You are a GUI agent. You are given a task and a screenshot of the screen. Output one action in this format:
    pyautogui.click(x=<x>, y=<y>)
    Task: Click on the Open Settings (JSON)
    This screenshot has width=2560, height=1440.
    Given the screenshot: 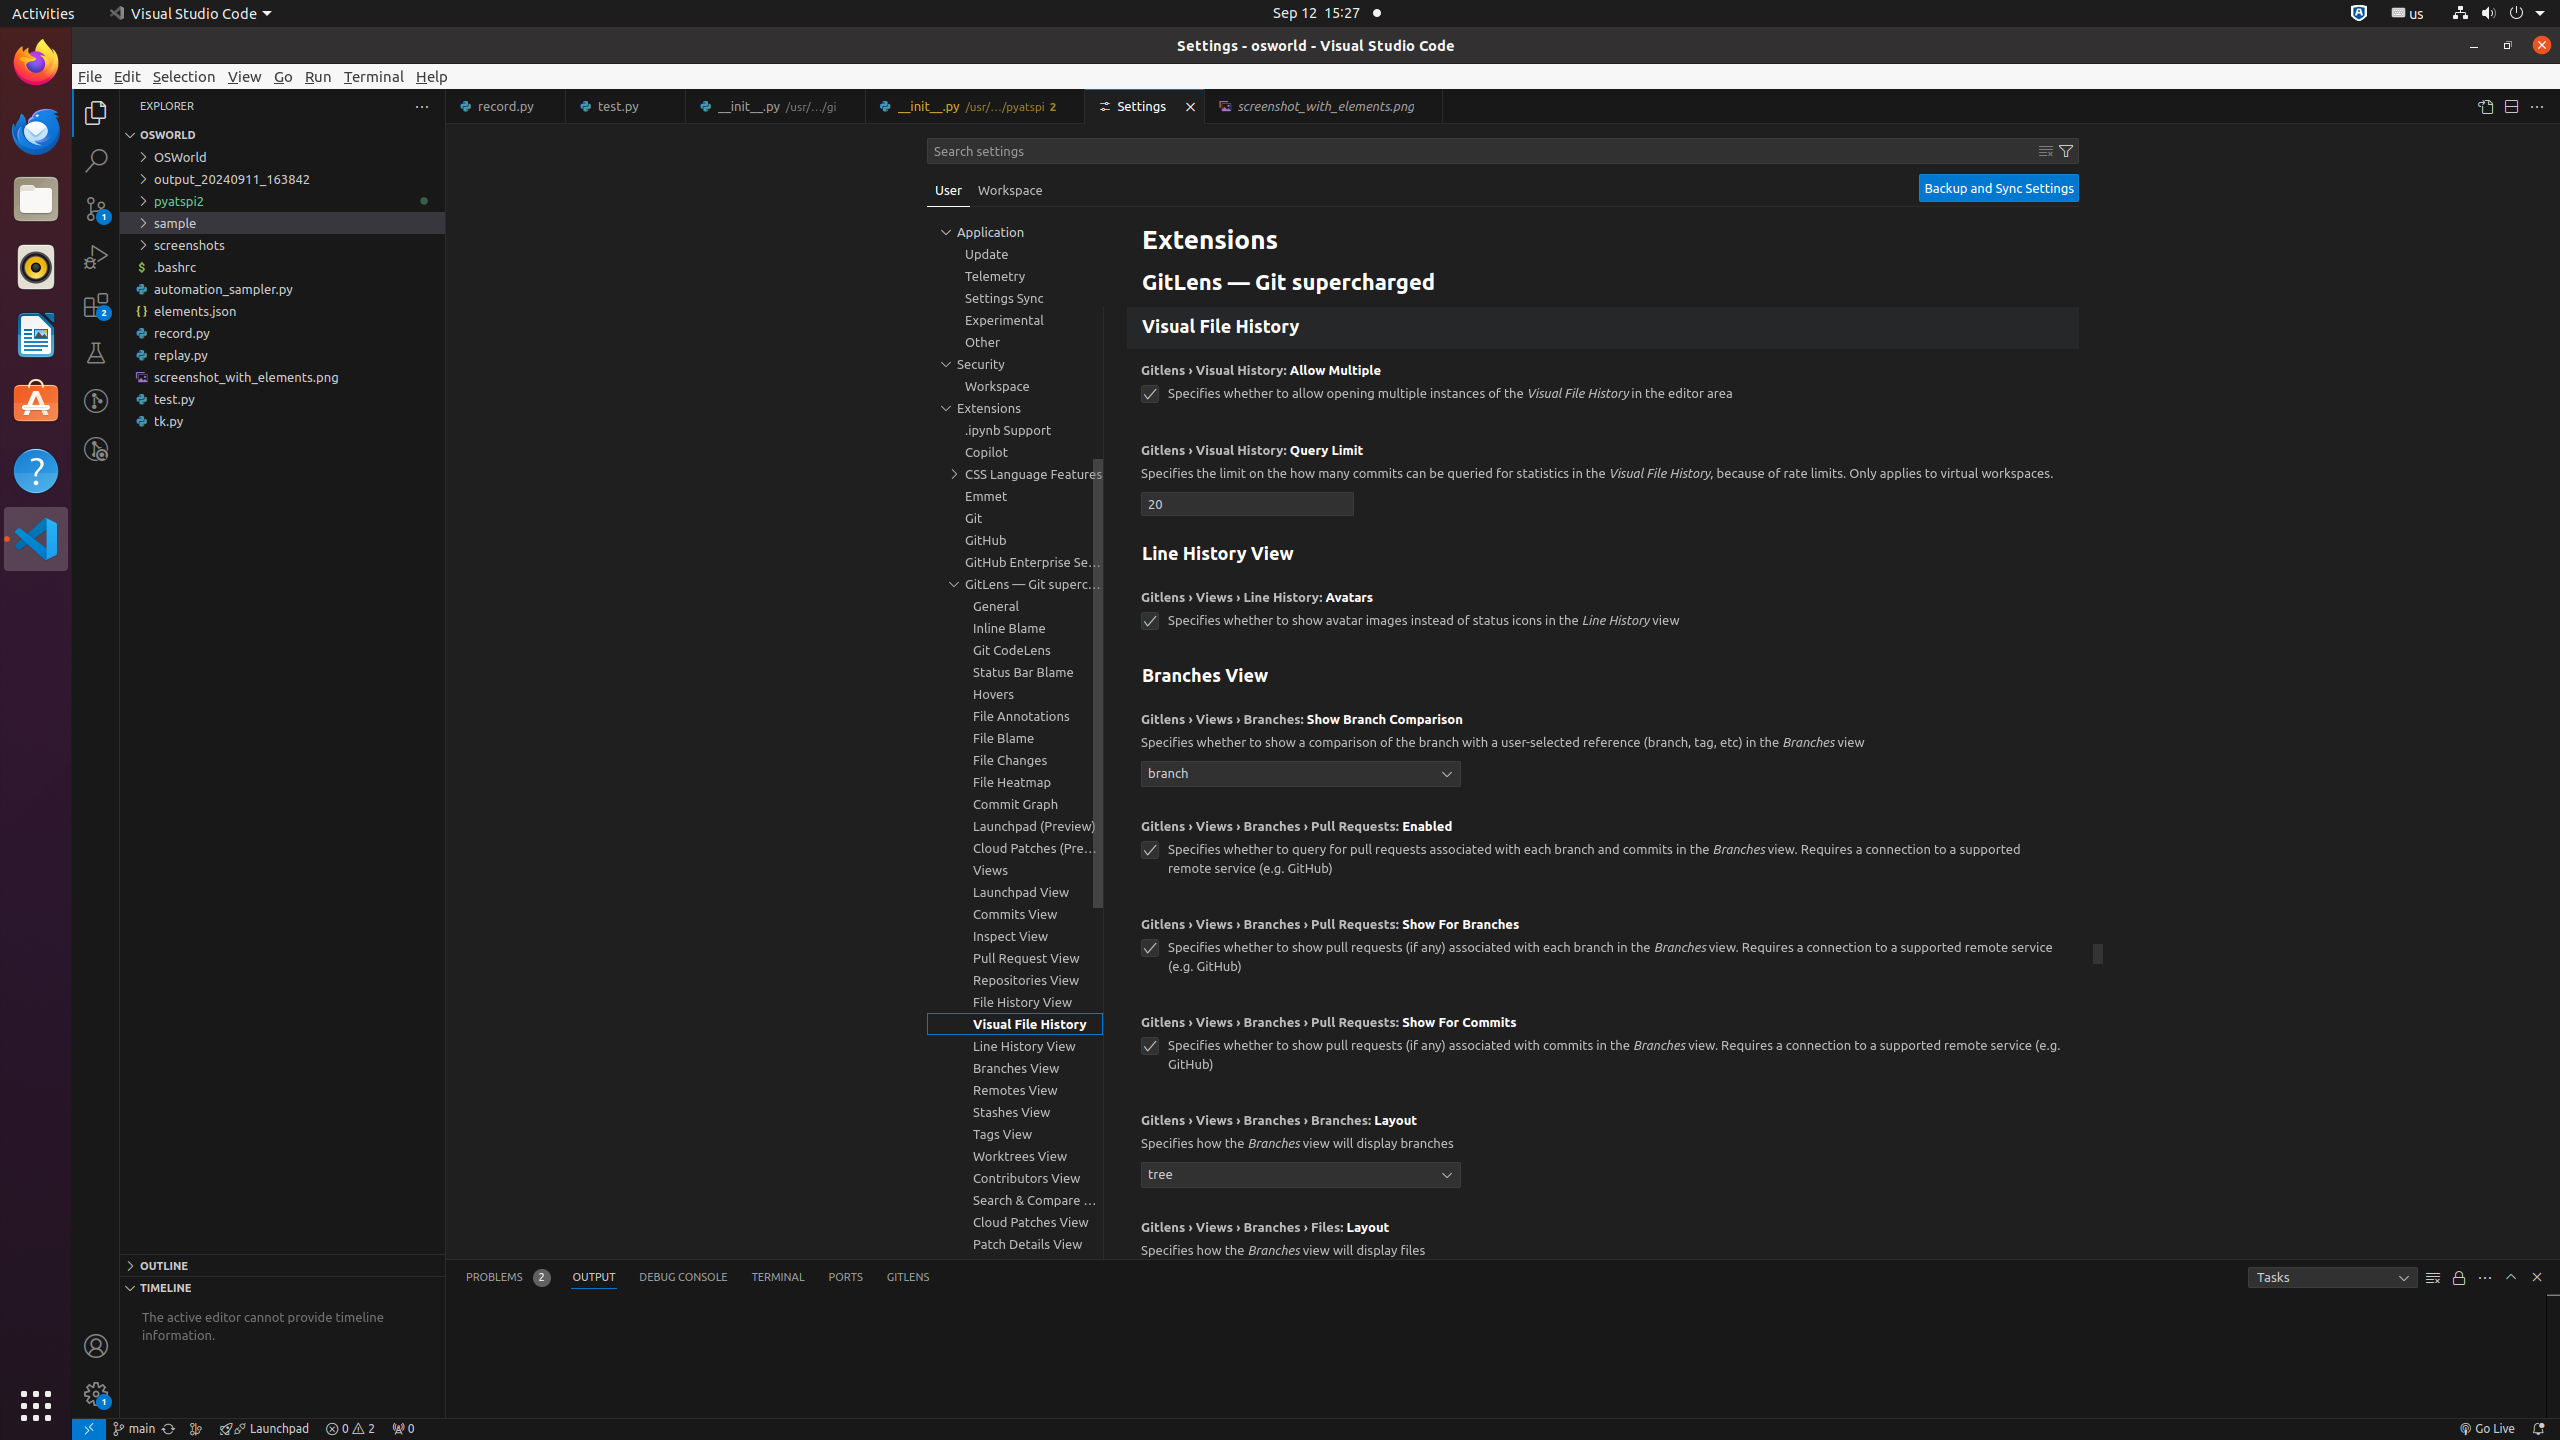 What is the action you would take?
    pyautogui.click(x=2485, y=106)
    